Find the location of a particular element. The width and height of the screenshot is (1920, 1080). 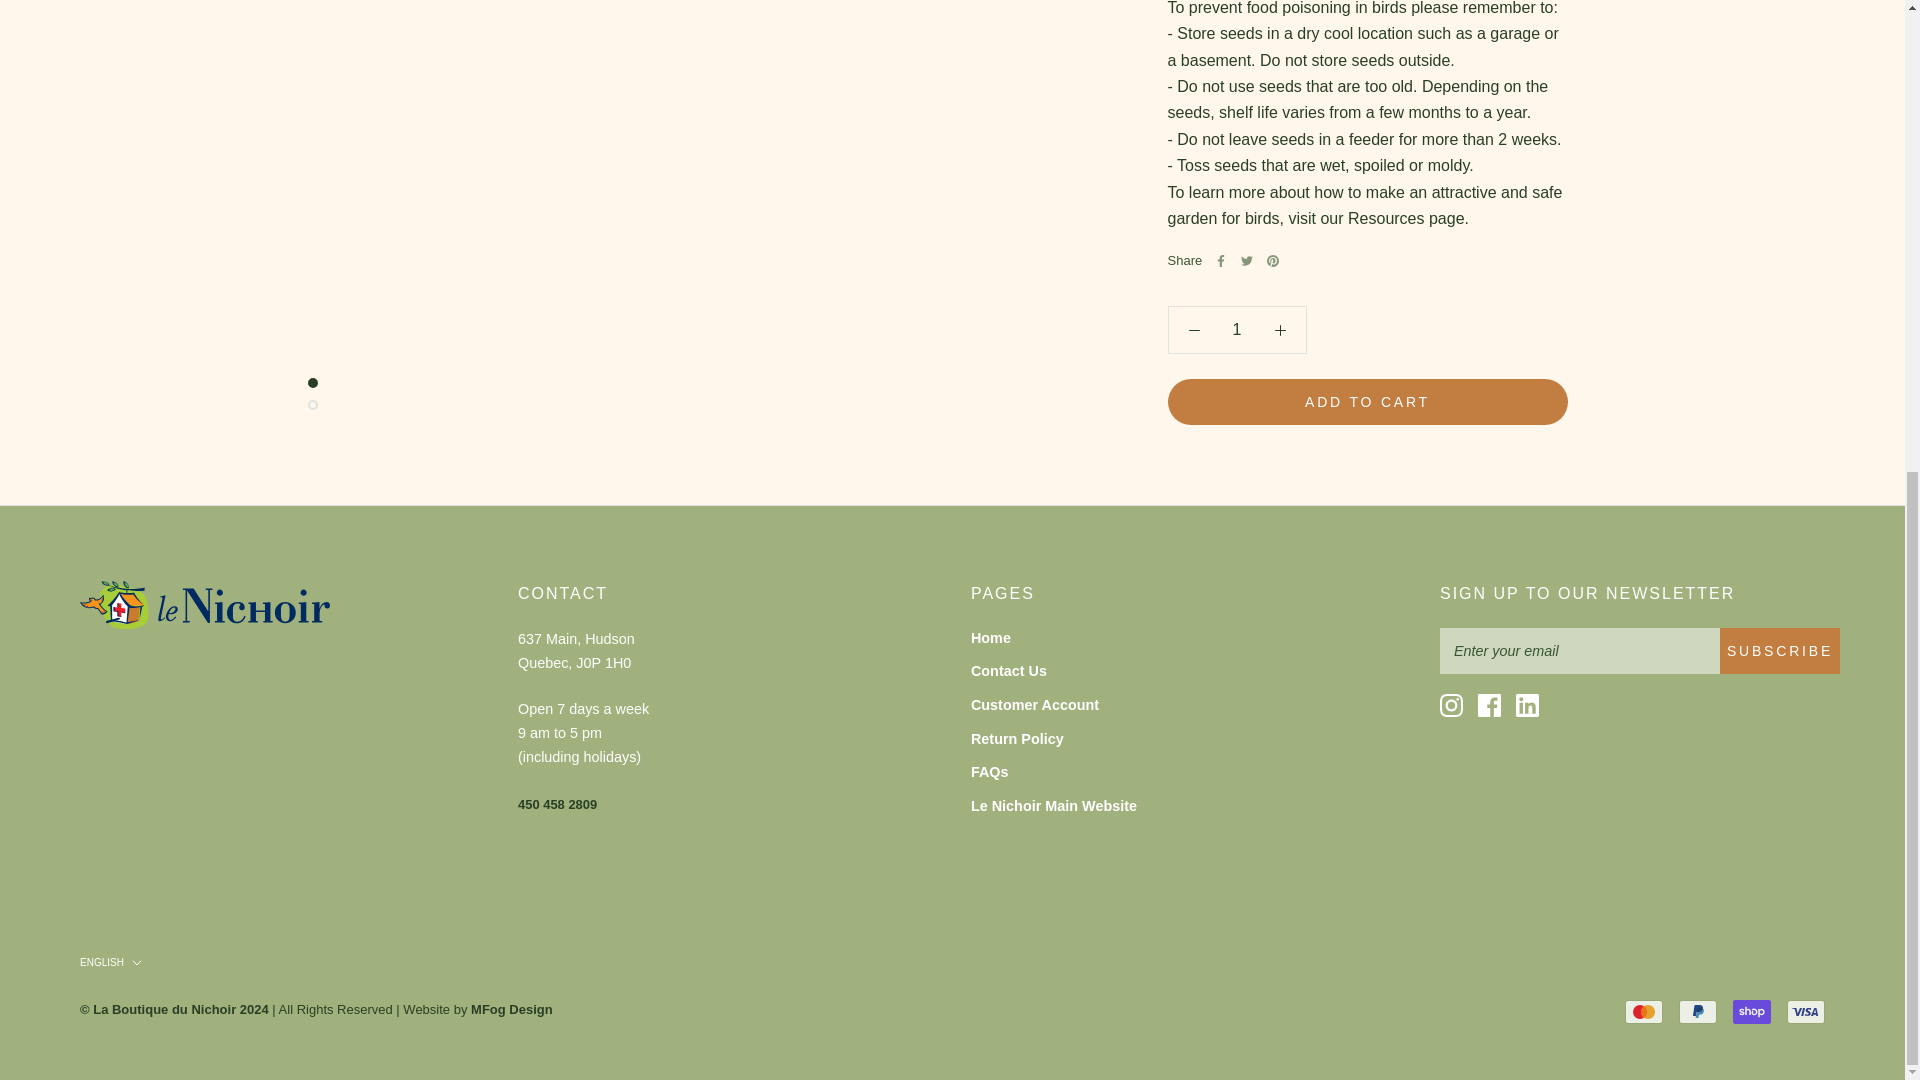

Home is located at coordinates (1054, 638).